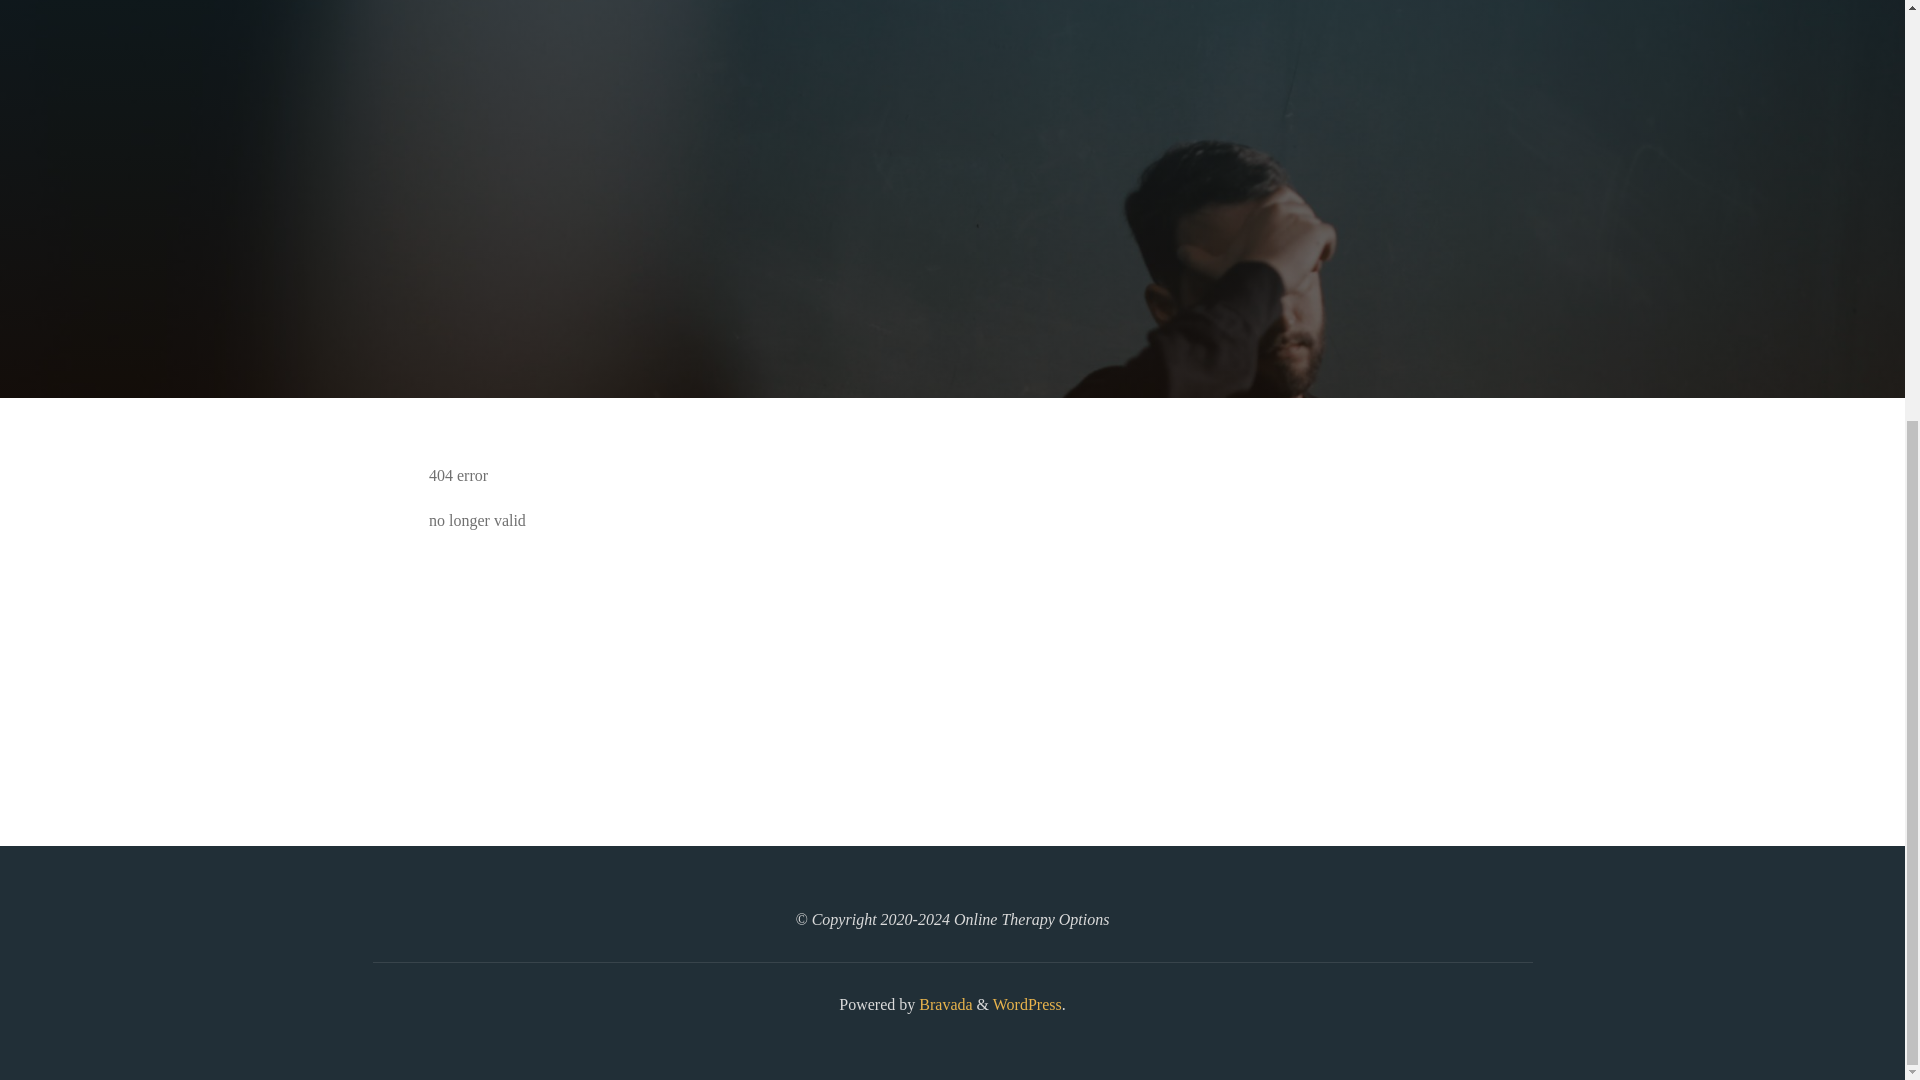 The image size is (1920, 1080). I want to click on Bravada, so click(943, 1004).